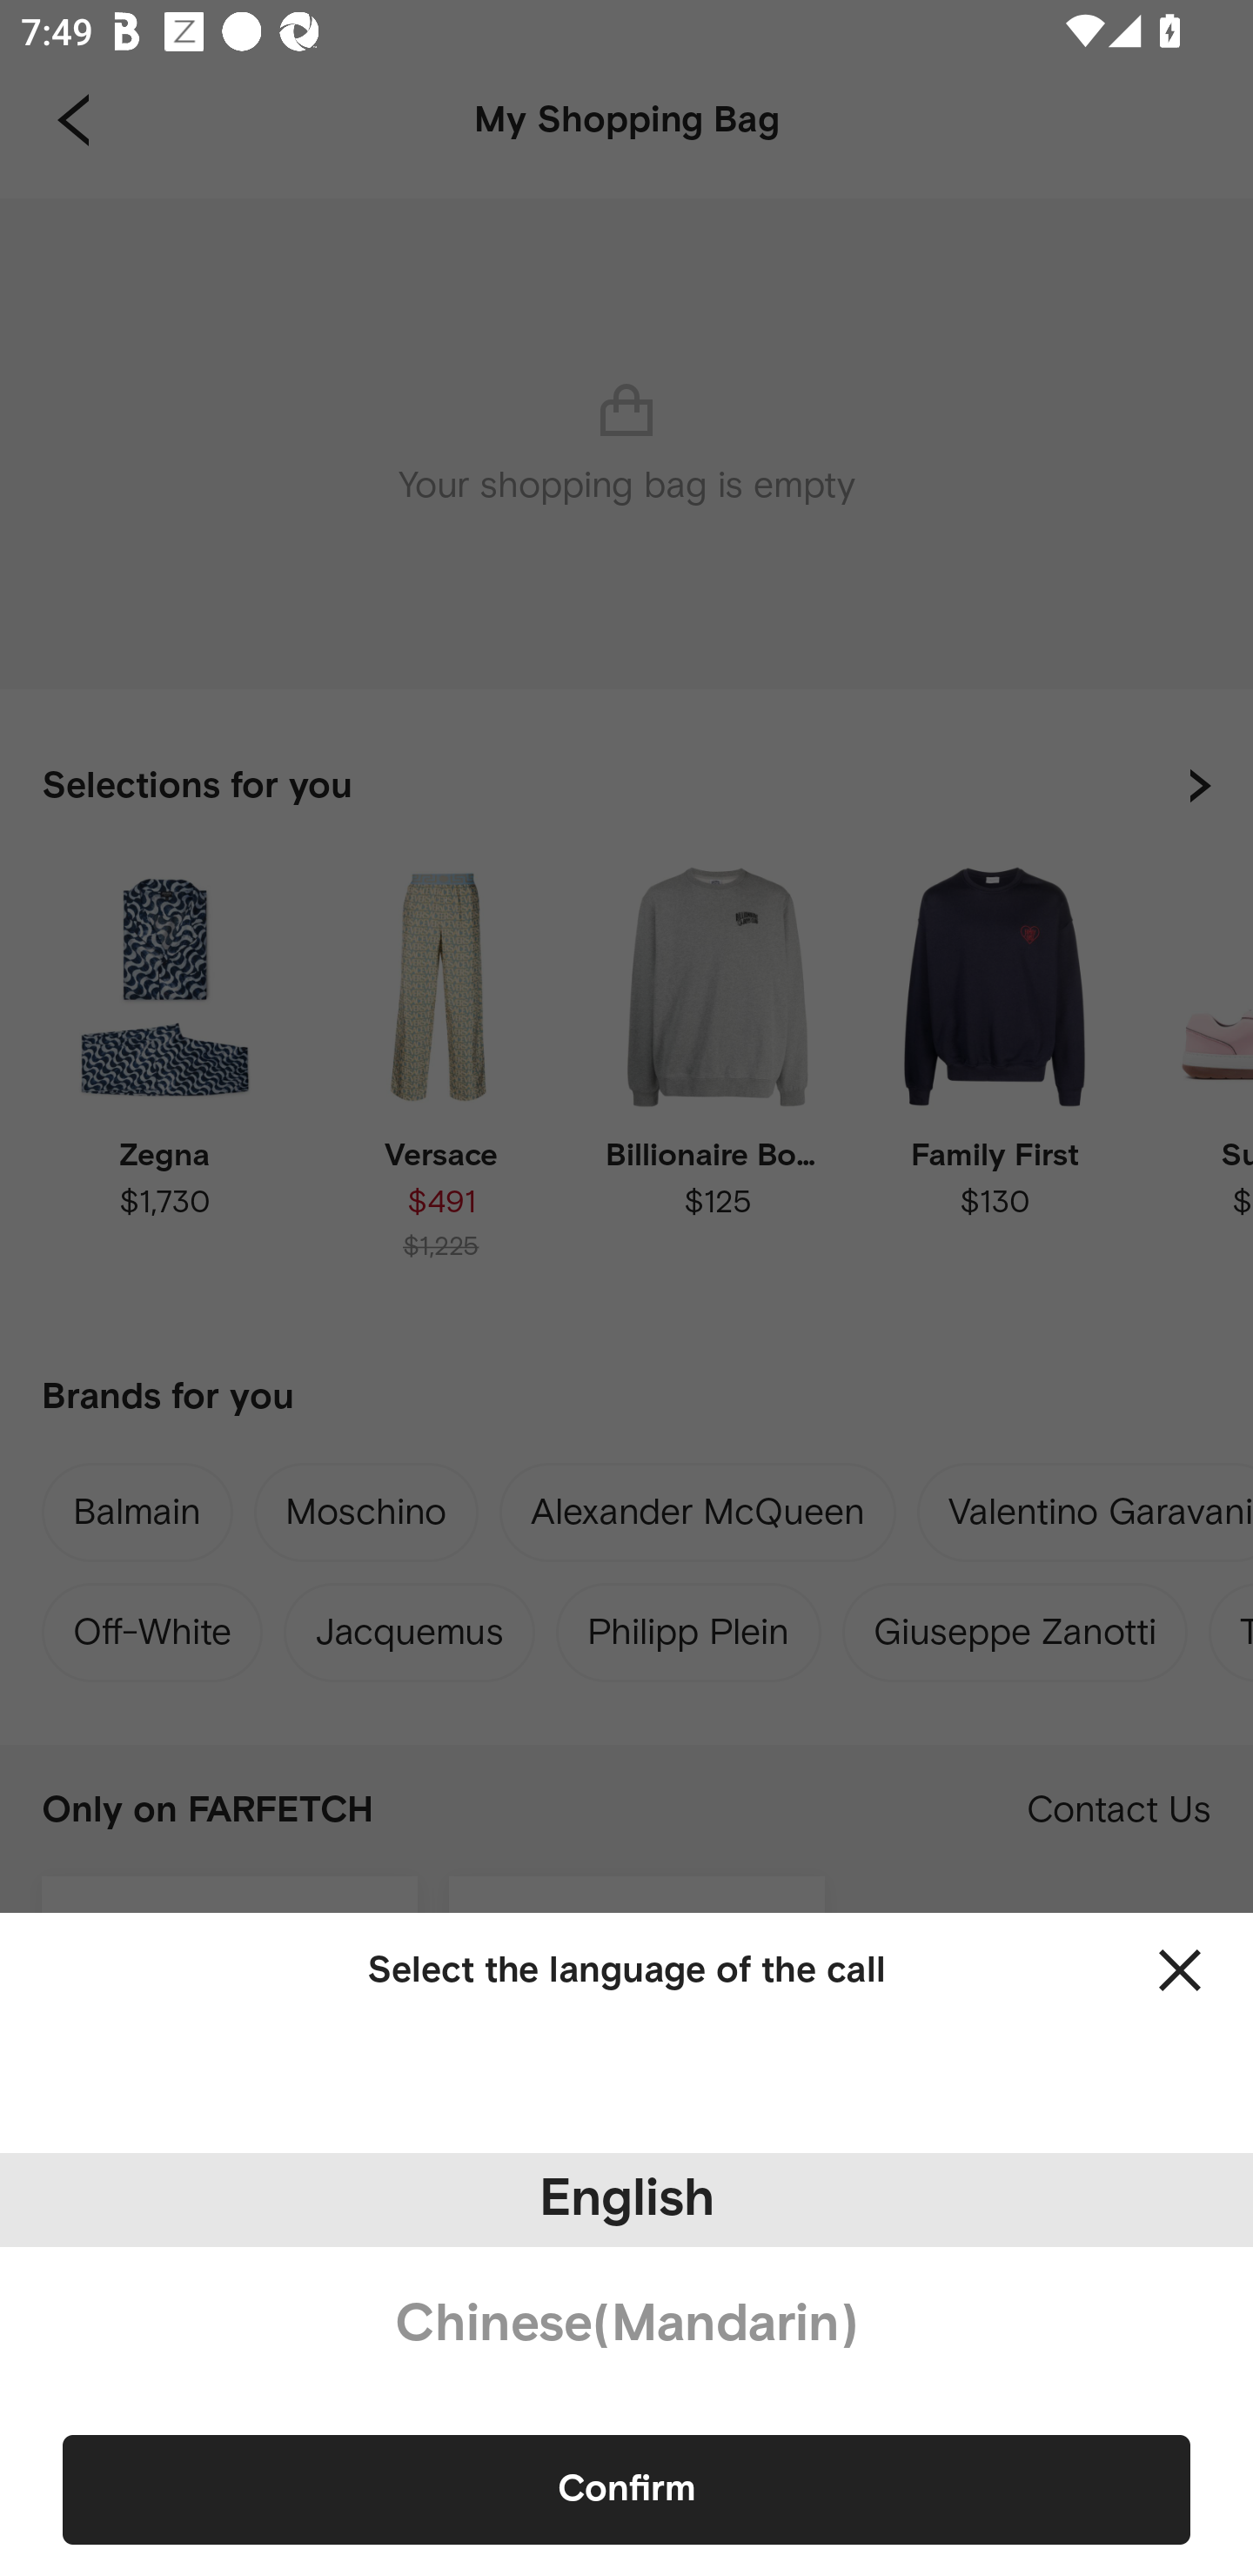  What do you see at coordinates (626, 2200) in the screenshot?
I see `English` at bounding box center [626, 2200].